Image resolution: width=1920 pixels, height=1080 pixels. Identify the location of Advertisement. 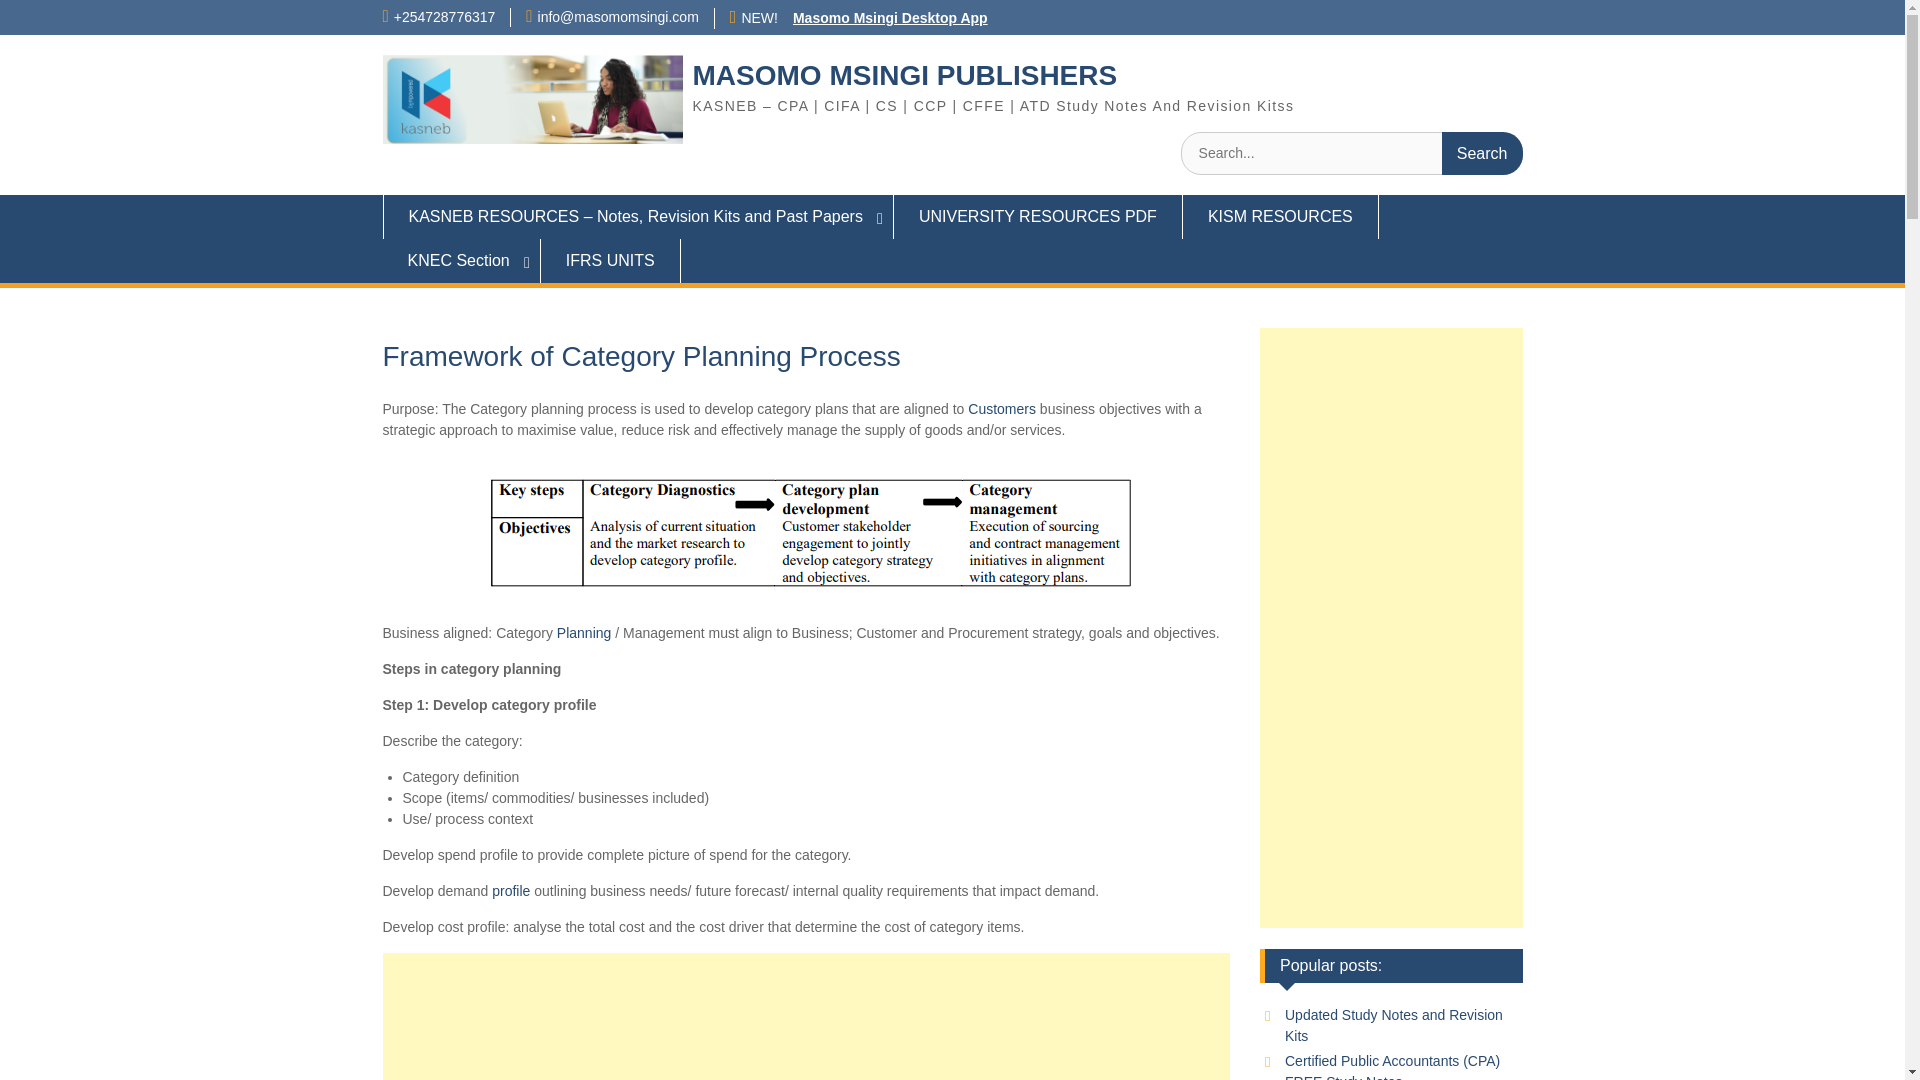
(806, 1016).